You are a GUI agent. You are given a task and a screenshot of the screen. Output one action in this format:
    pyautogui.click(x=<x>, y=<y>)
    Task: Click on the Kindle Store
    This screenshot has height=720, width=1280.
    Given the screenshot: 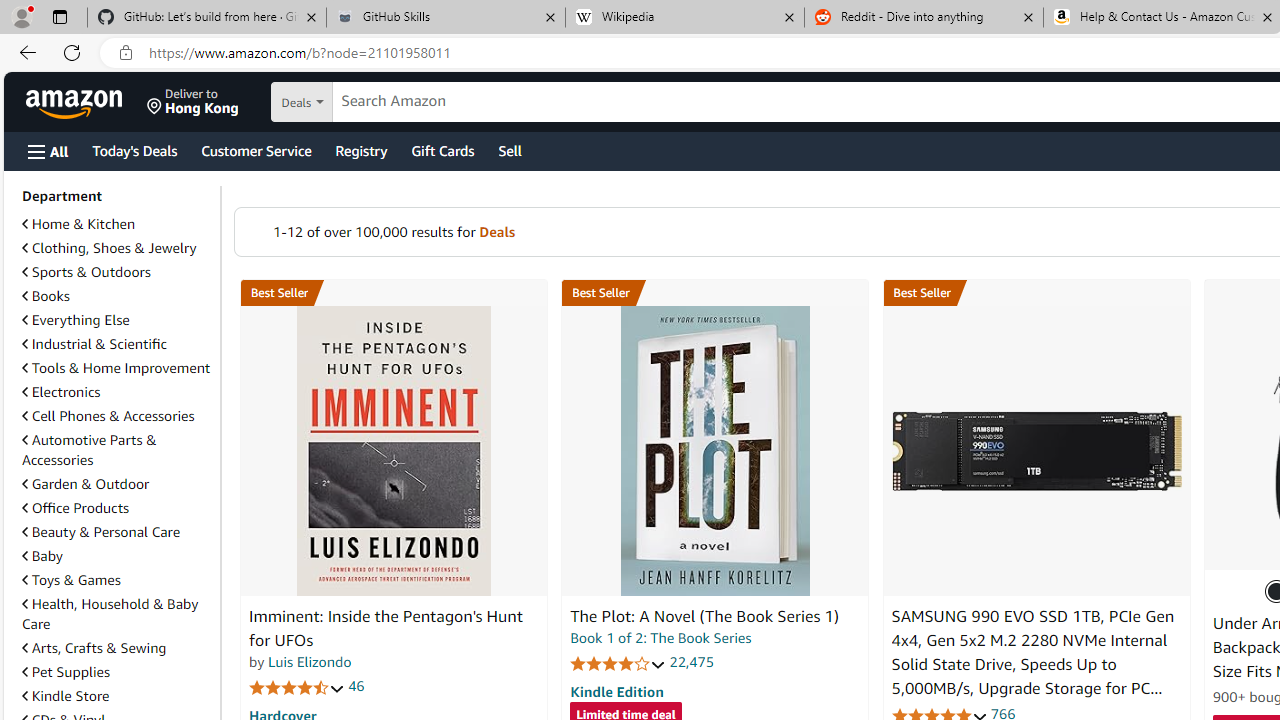 What is the action you would take?
    pyautogui.click(x=66, y=695)
    